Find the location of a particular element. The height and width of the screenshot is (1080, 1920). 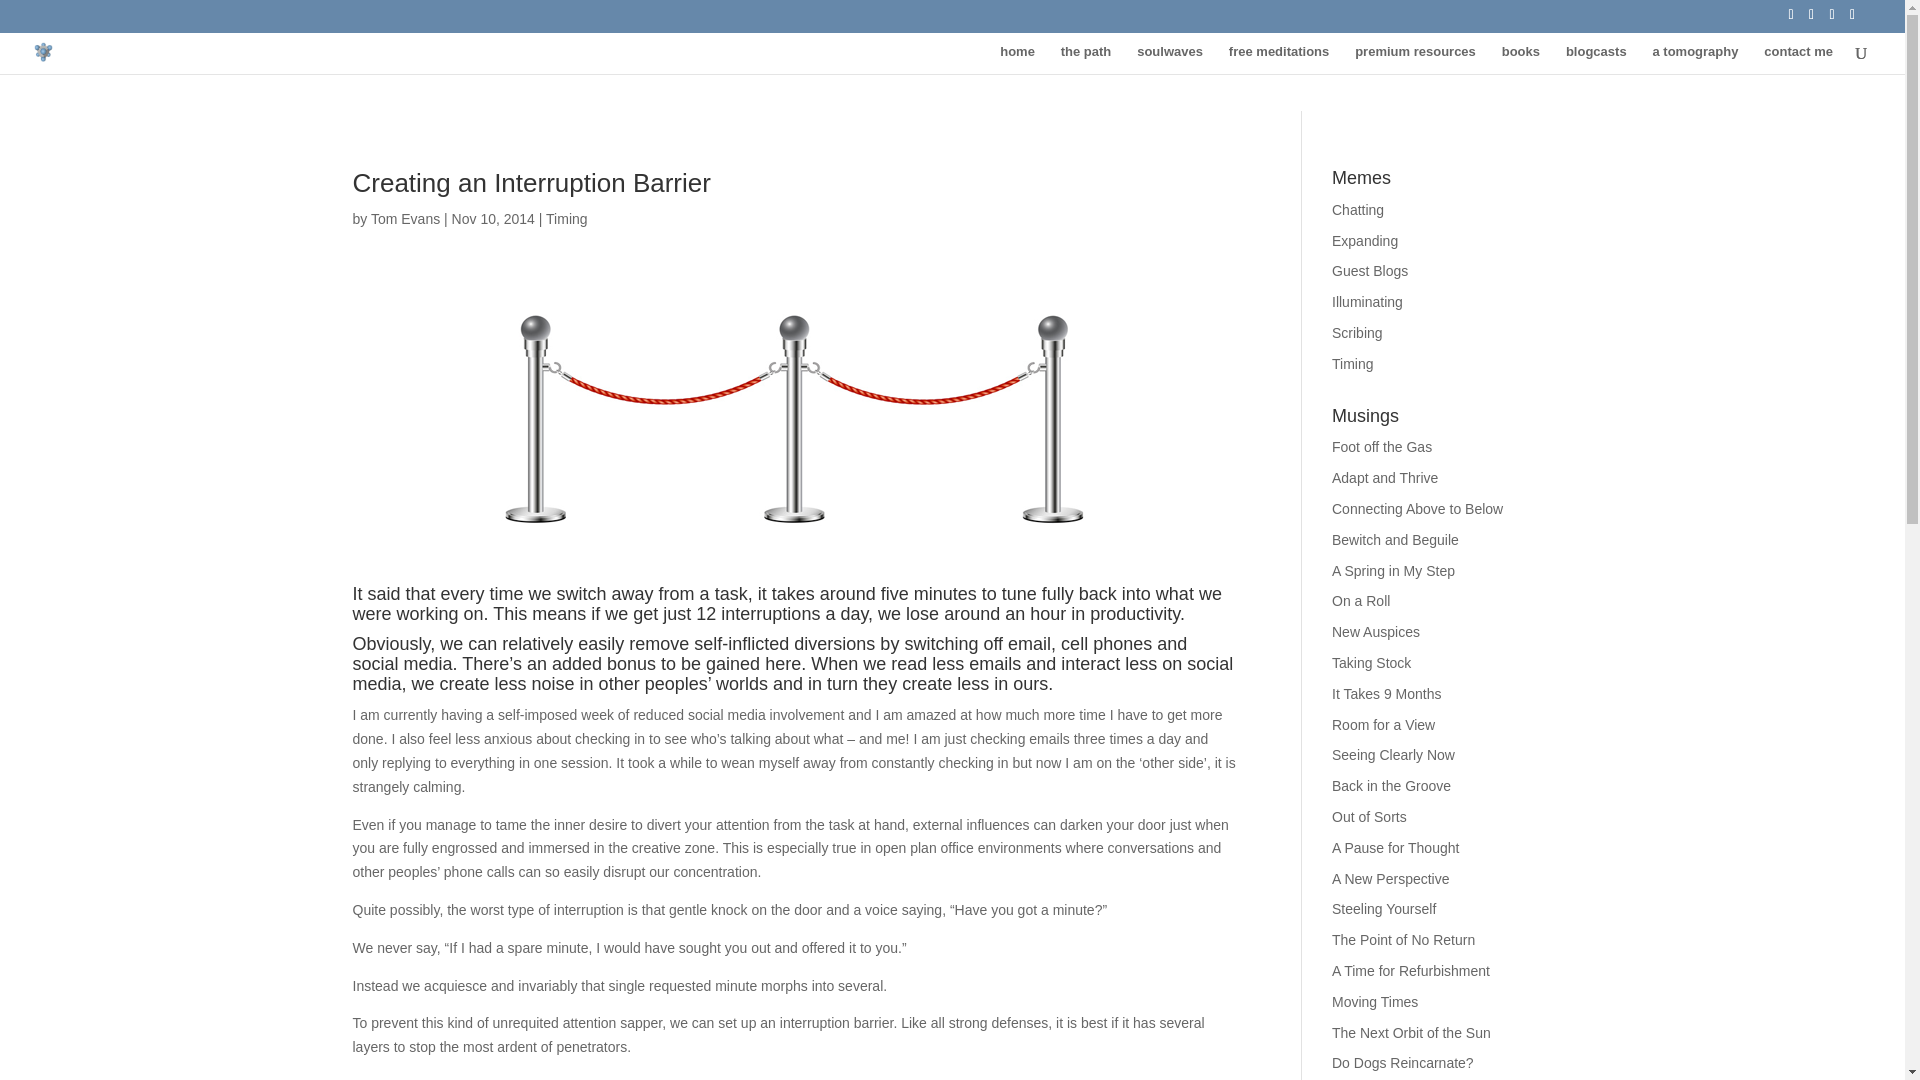

free meditations is located at coordinates (1278, 60).